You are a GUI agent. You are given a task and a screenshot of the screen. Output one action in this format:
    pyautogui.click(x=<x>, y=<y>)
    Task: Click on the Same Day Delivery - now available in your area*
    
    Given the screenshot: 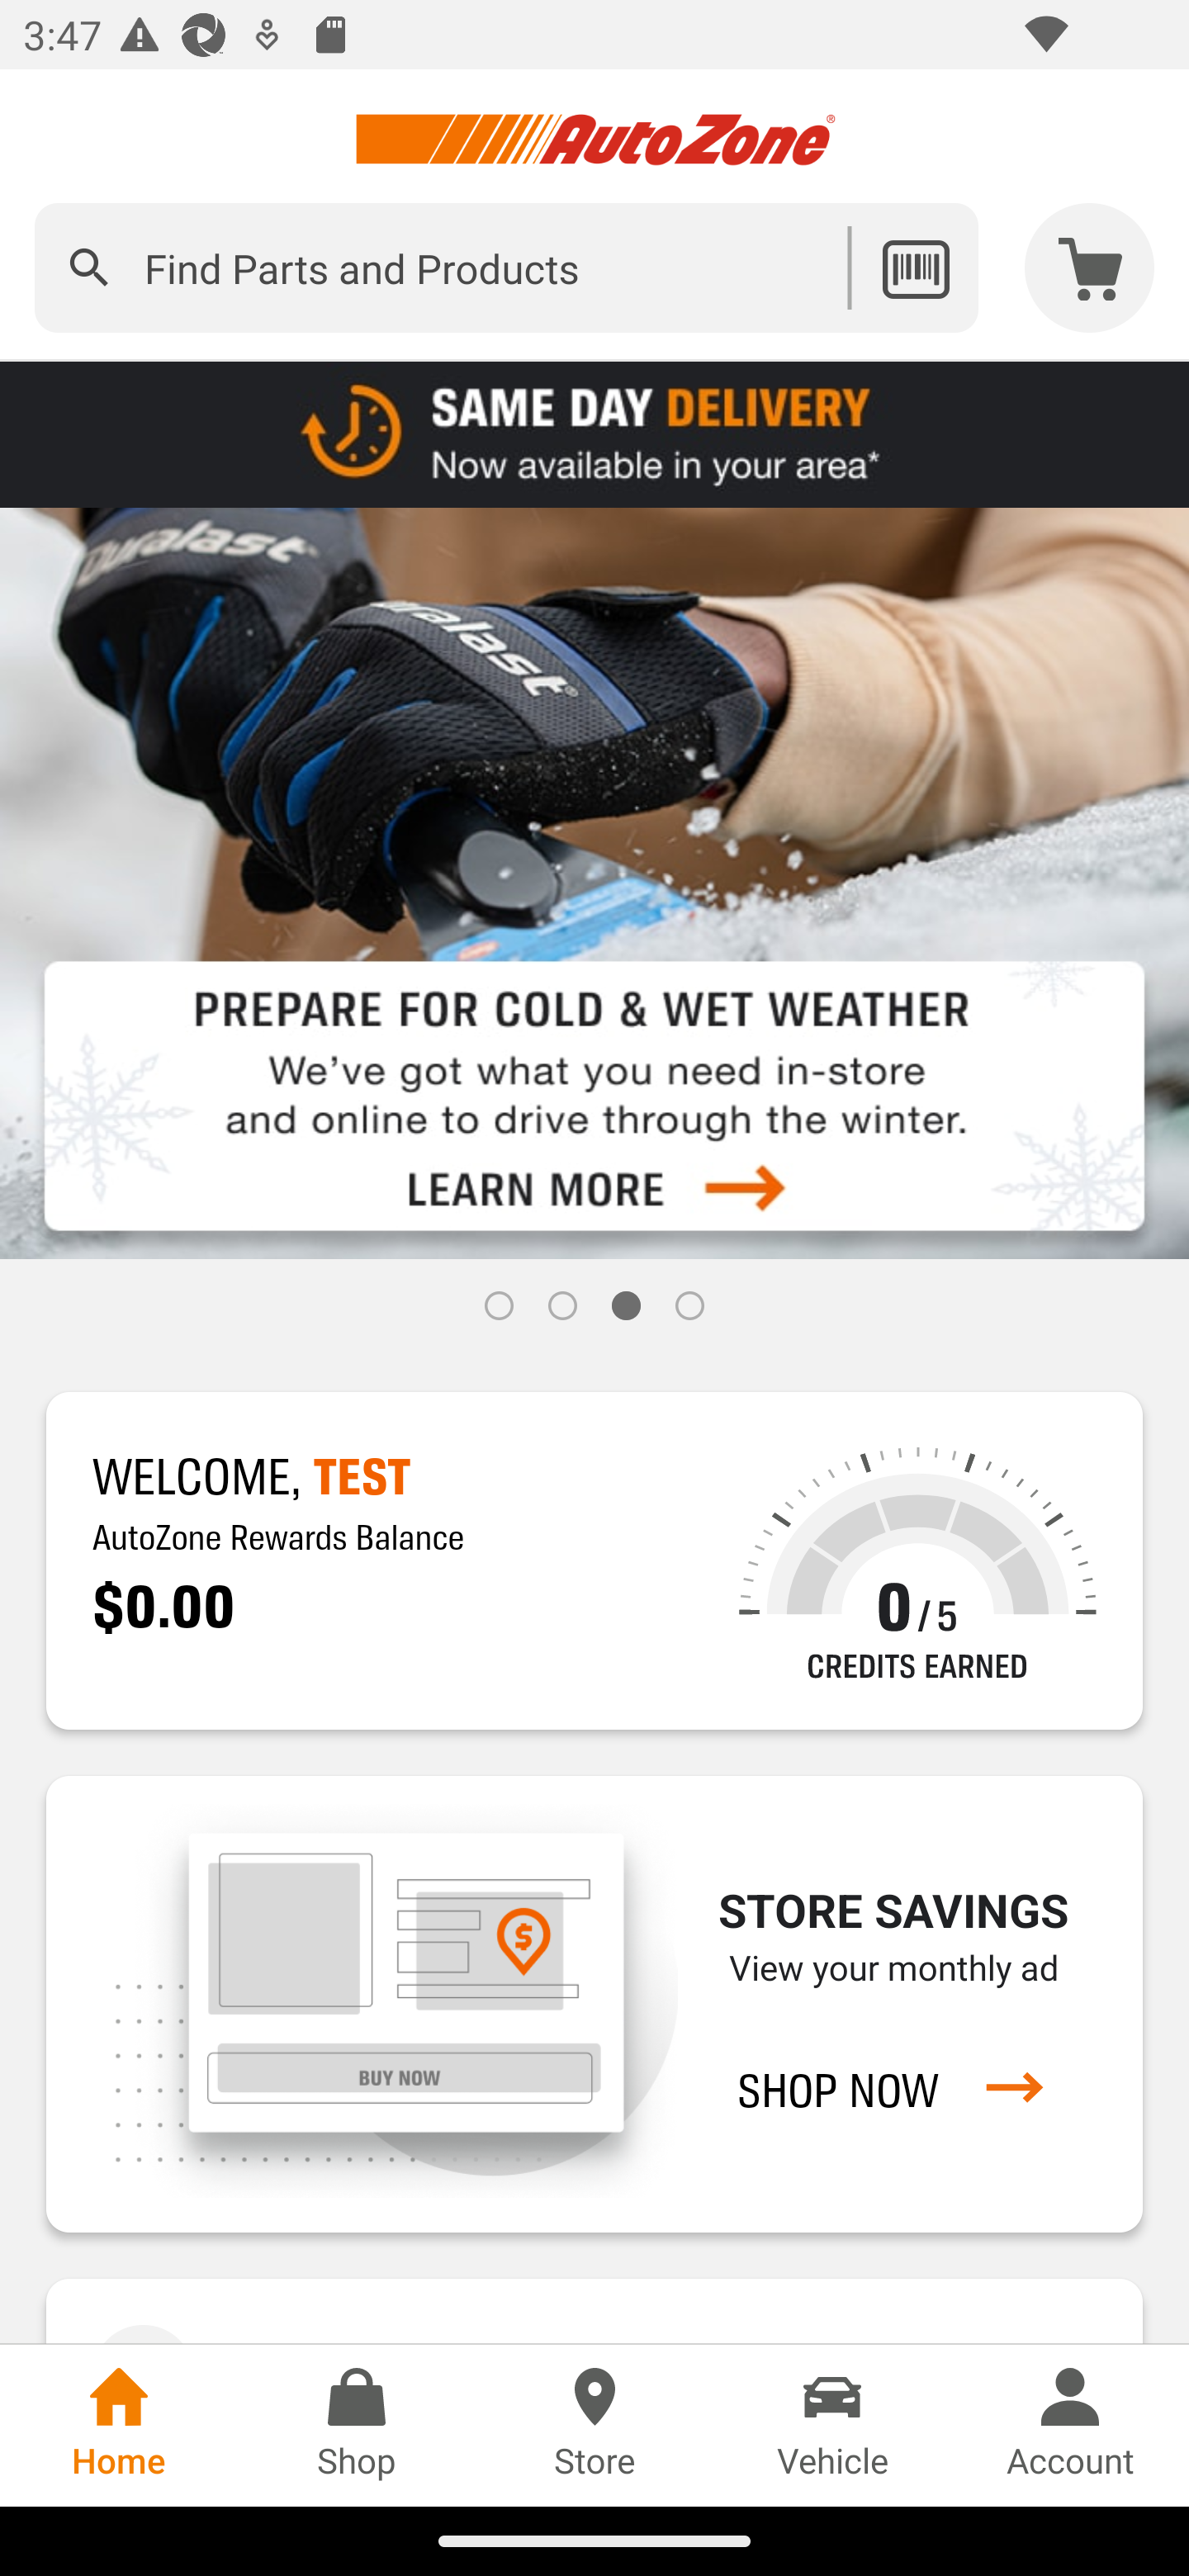 What is the action you would take?
    pyautogui.click(x=594, y=433)
    